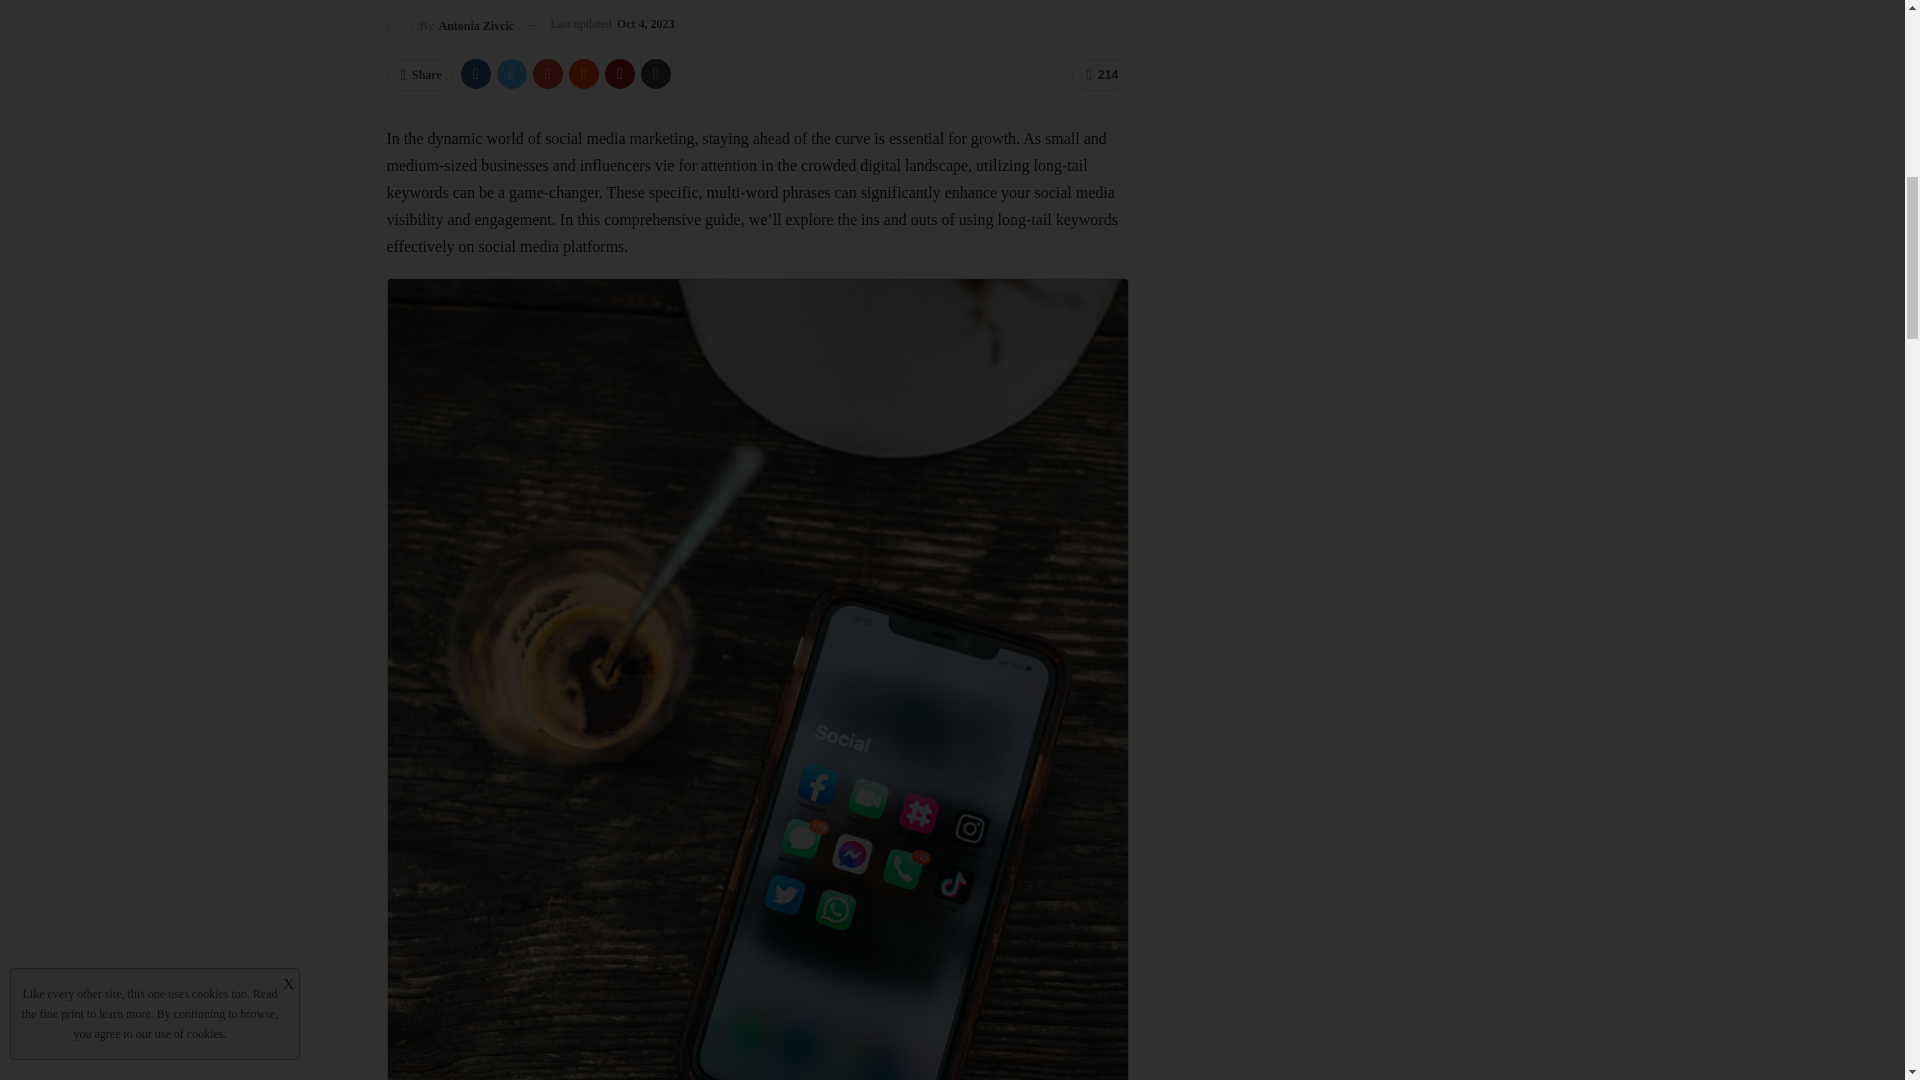 Image resolution: width=1920 pixels, height=1080 pixels. Describe the element at coordinates (450, 24) in the screenshot. I see `Browse Author Articles` at that location.